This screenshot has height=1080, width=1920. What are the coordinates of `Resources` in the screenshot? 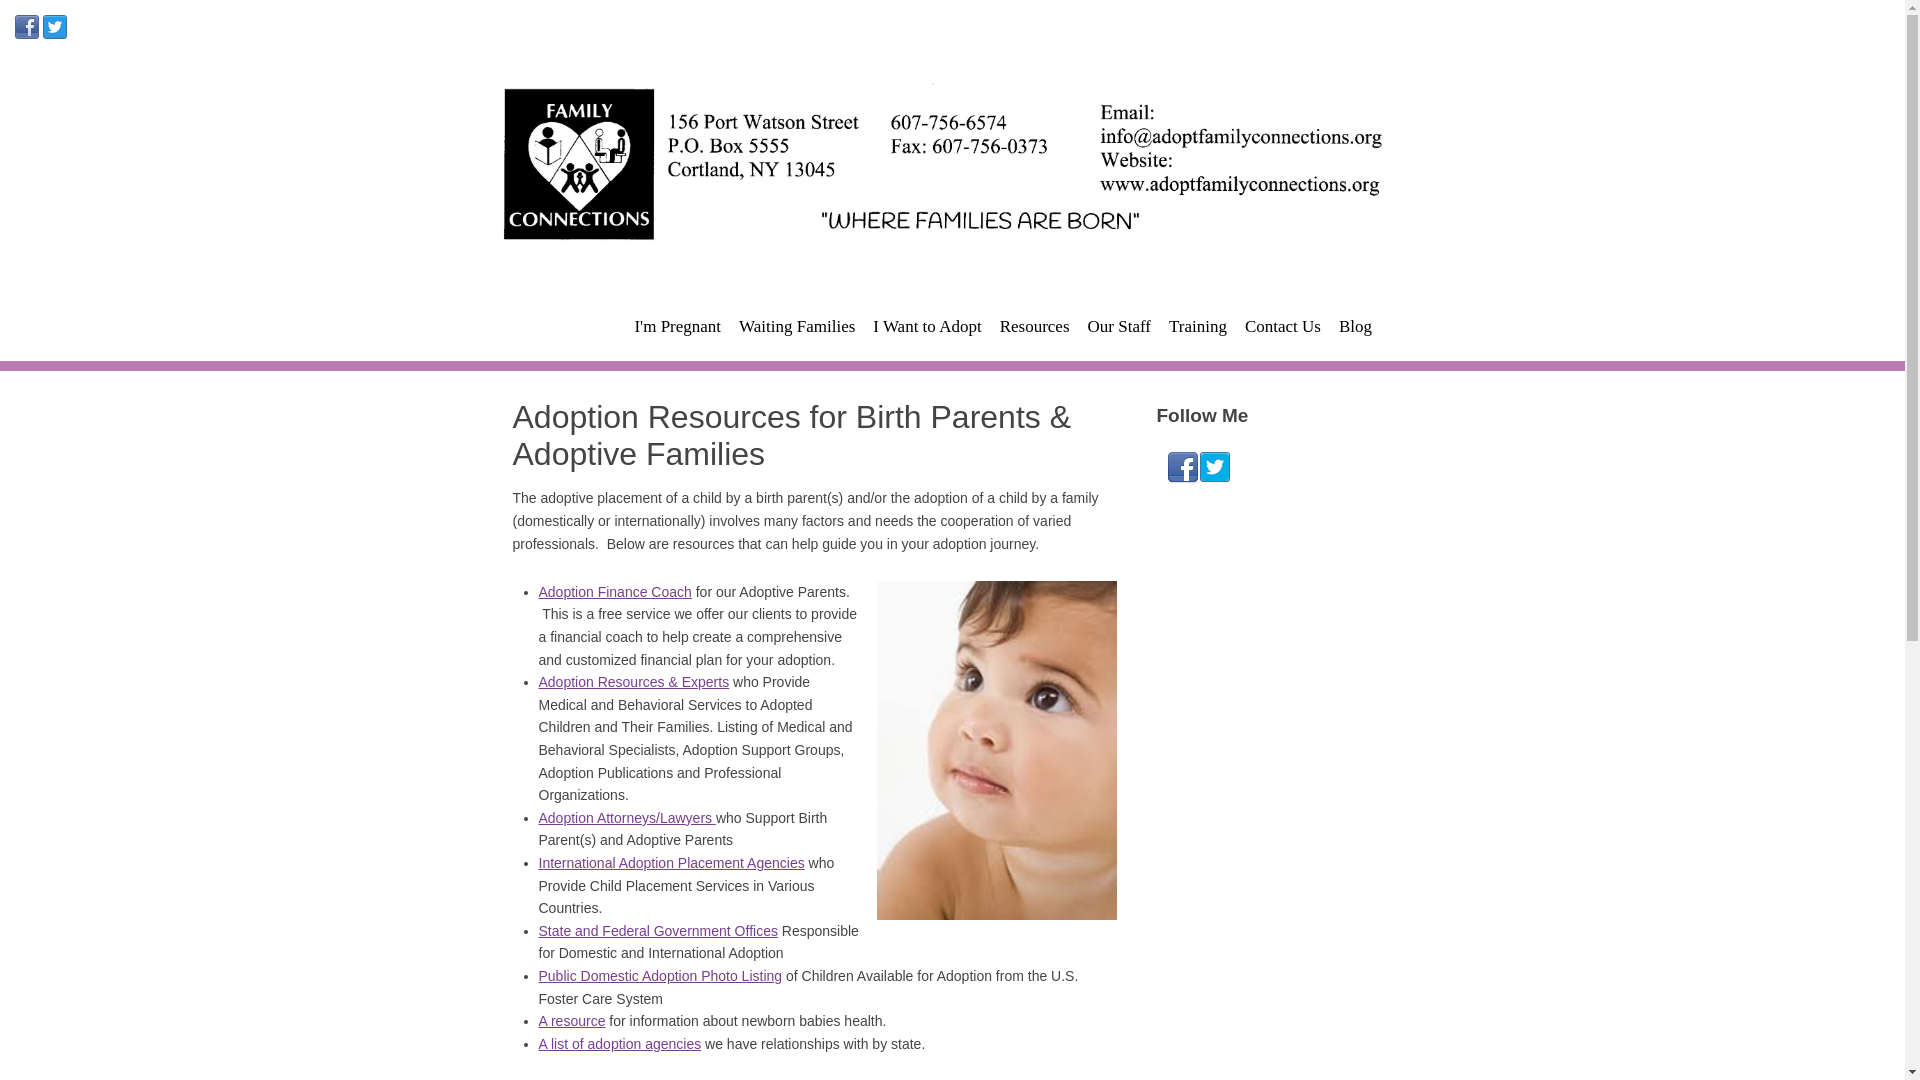 It's located at (1034, 326).